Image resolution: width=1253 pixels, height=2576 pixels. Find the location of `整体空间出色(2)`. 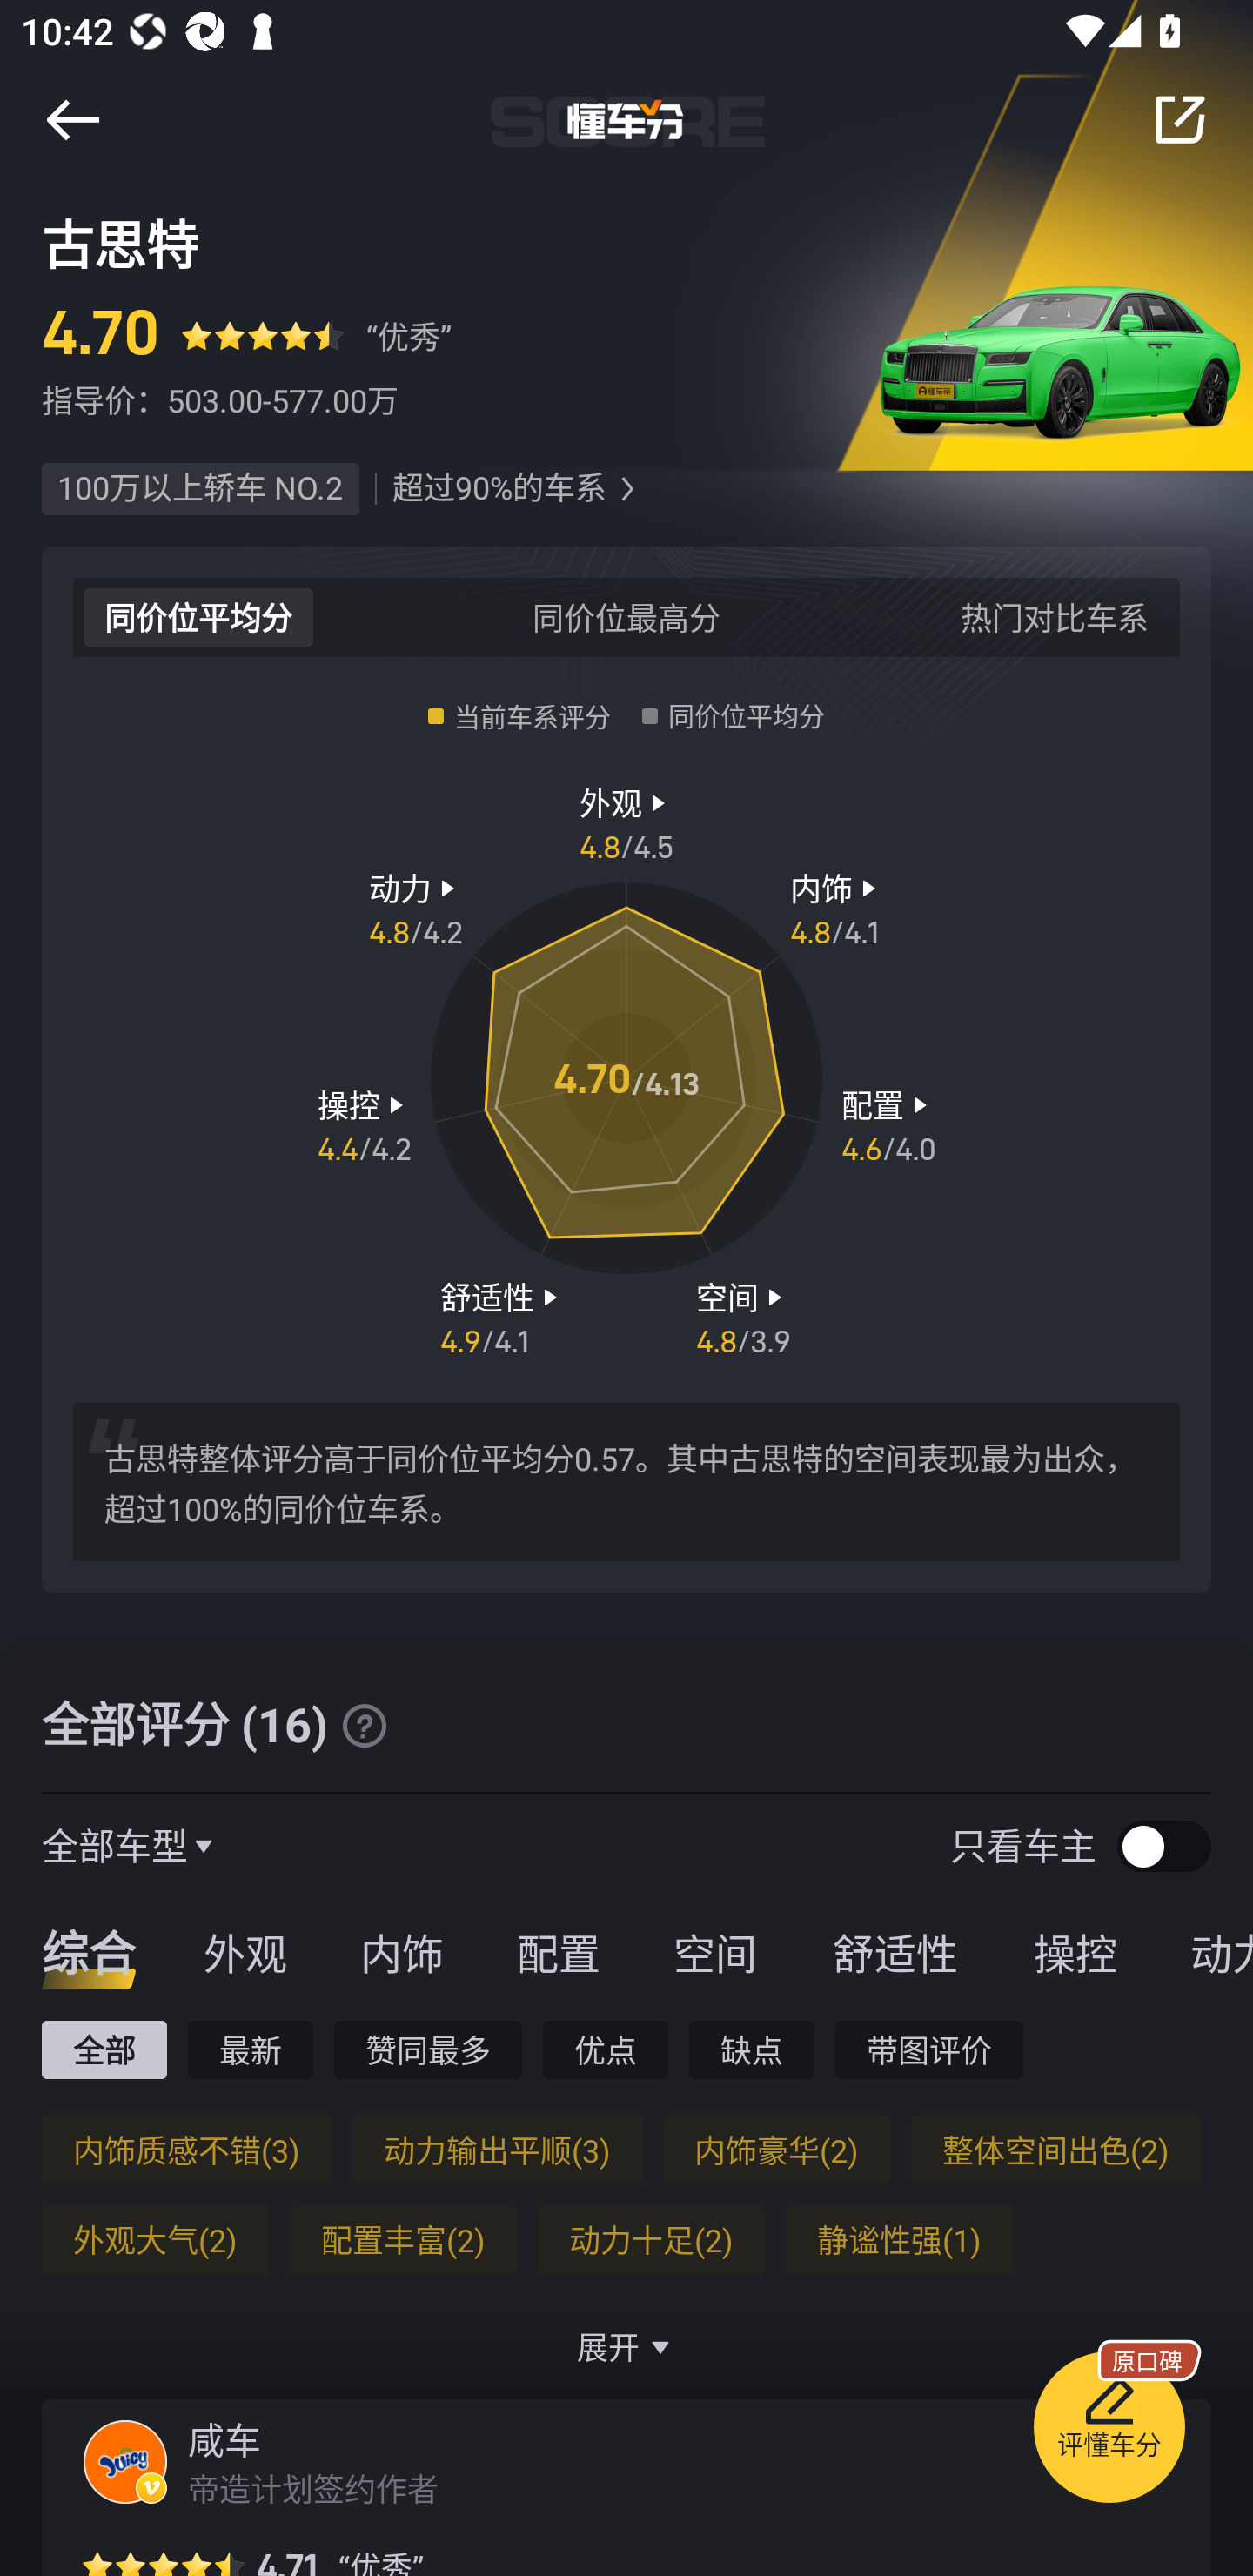

整体空间出色(2) is located at coordinates (1055, 2150).